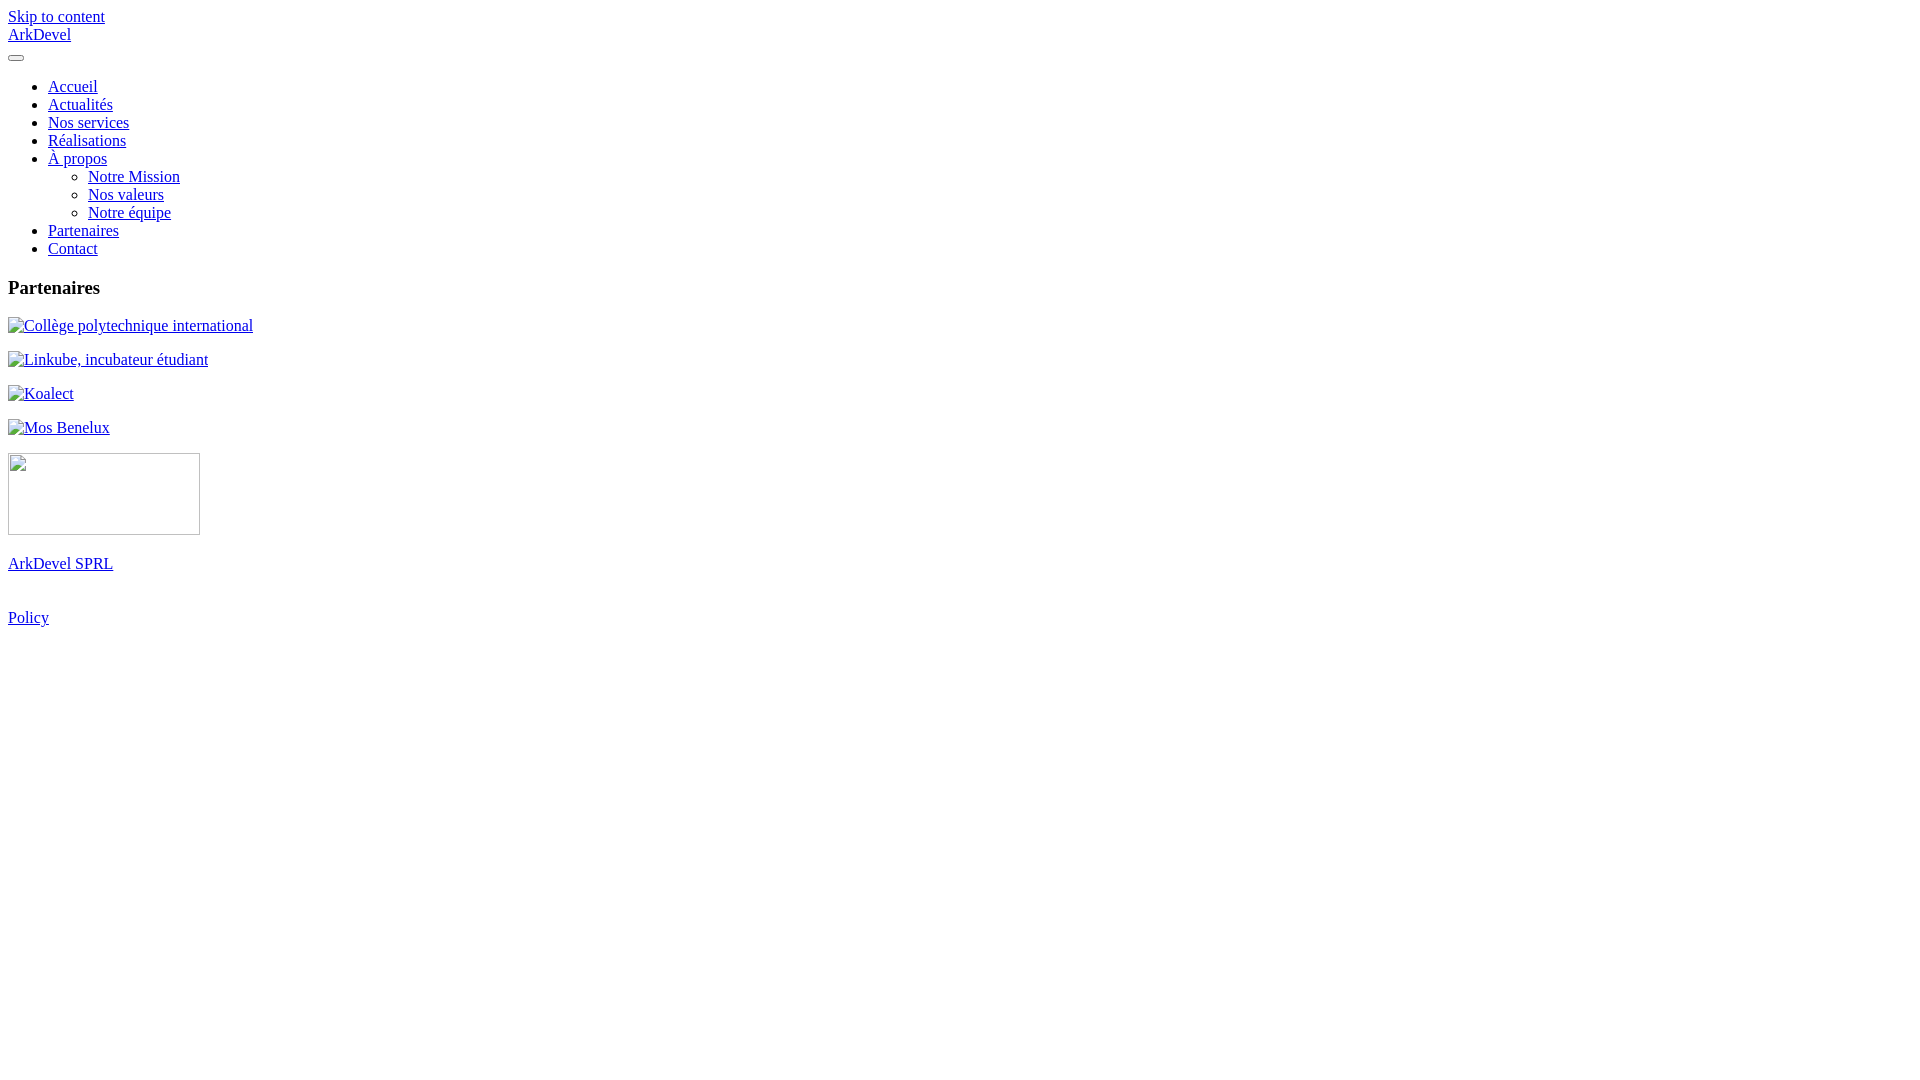 Image resolution: width=1920 pixels, height=1080 pixels. What do you see at coordinates (84, 230) in the screenshot?
I see `Partenaires` at bounding box center [84, 230].